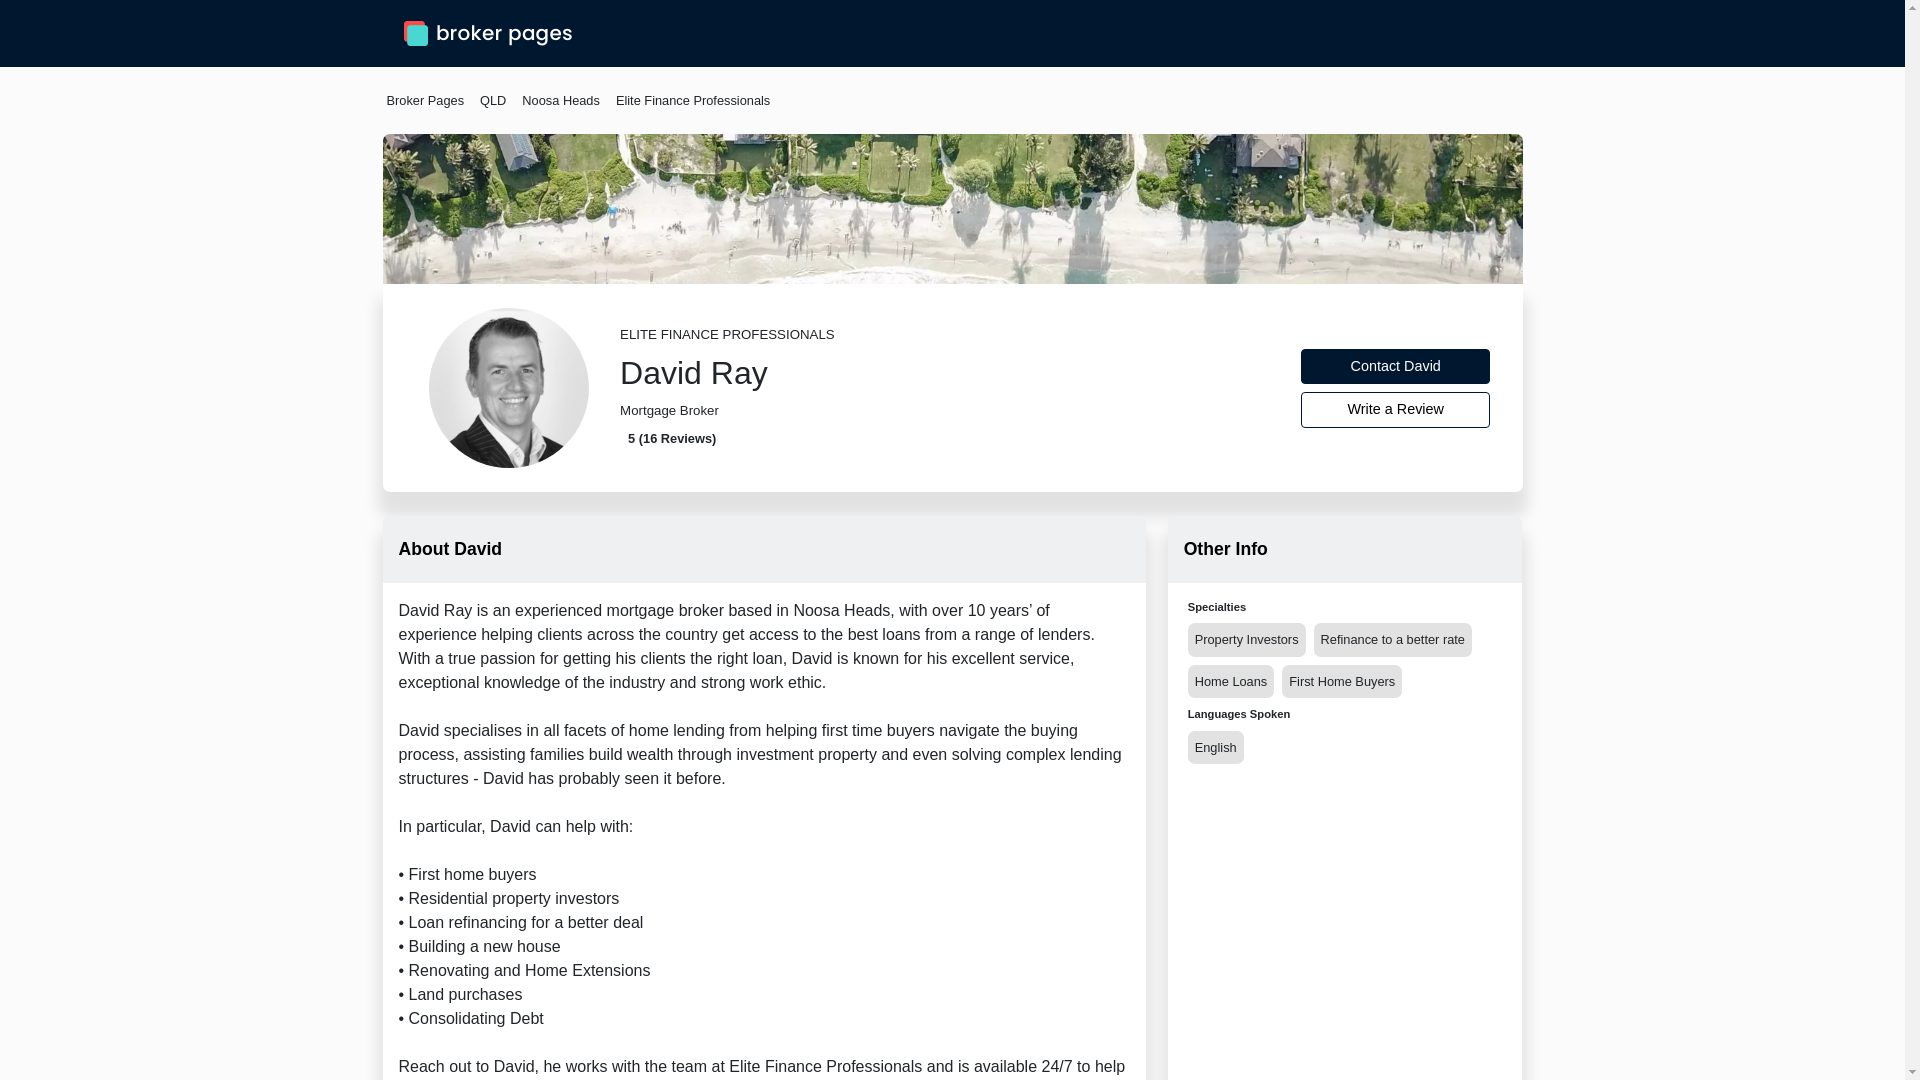 This screenshot has height=1080, width=1920. Describe the element at coordinates (560, 100) in the screenshot. I see `Noosa Heads` at that location.